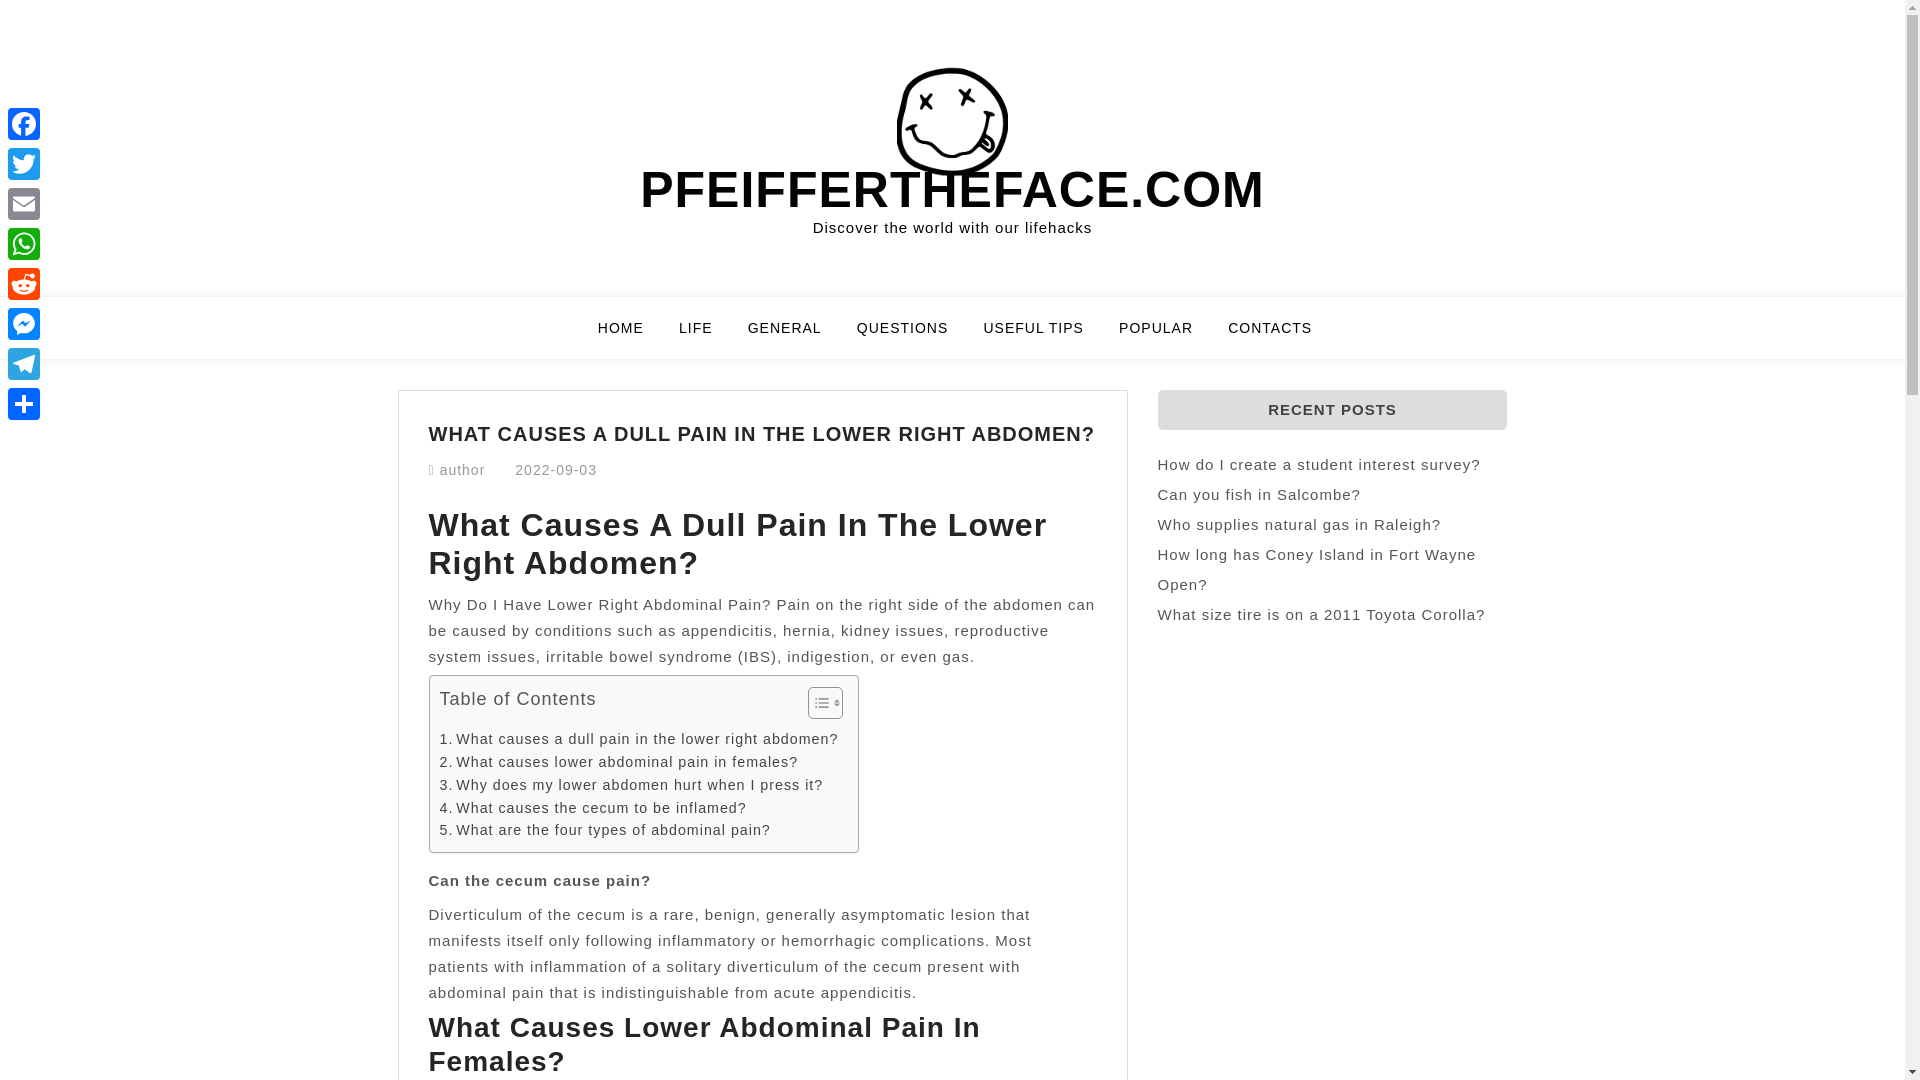 The width and height of the screenshot is (1920, 1080). What do you see at coordinates (952, 190) in the screenshot?
I see `PFEIFFERTHEFACE.COM` at bounding box center [952, 190].